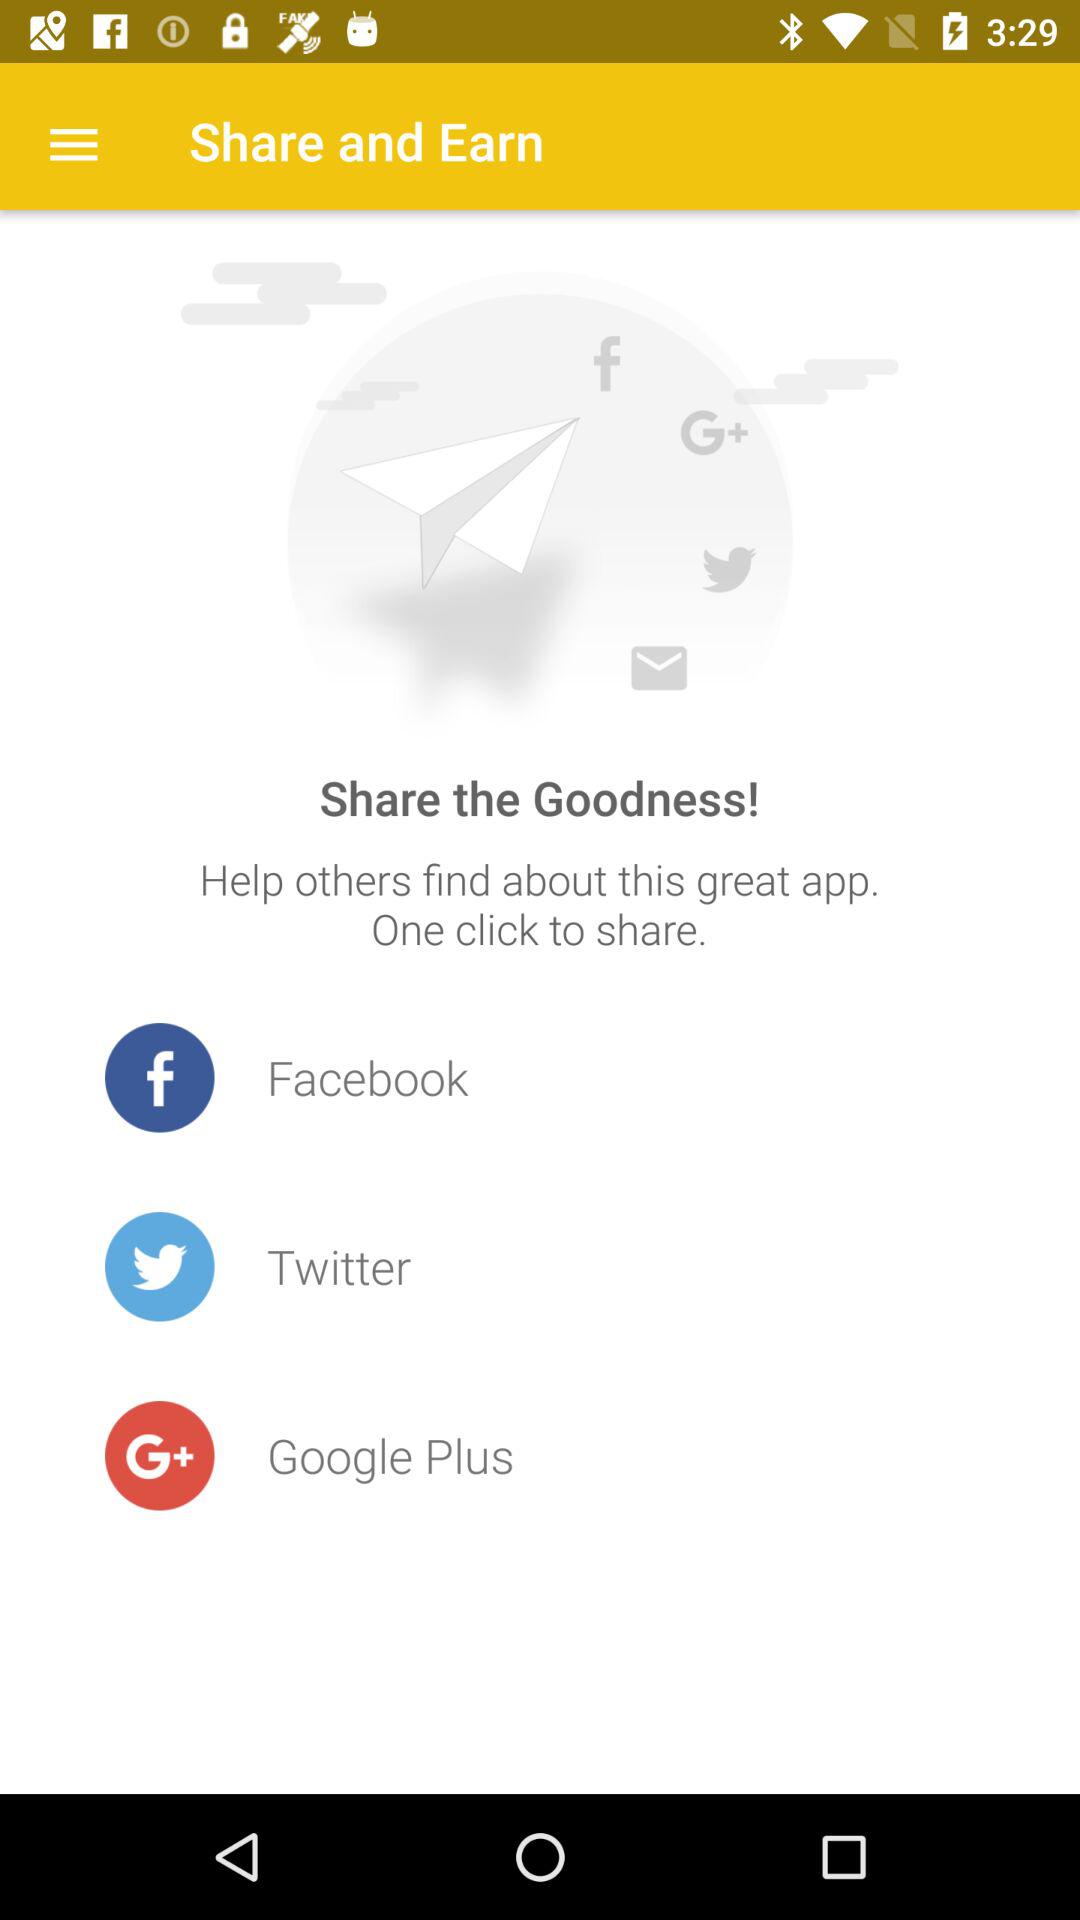  What do you see at coordinates (366, 140) in the screenshot?
I see `launch share and earn item` at bounding box center [366, 140].